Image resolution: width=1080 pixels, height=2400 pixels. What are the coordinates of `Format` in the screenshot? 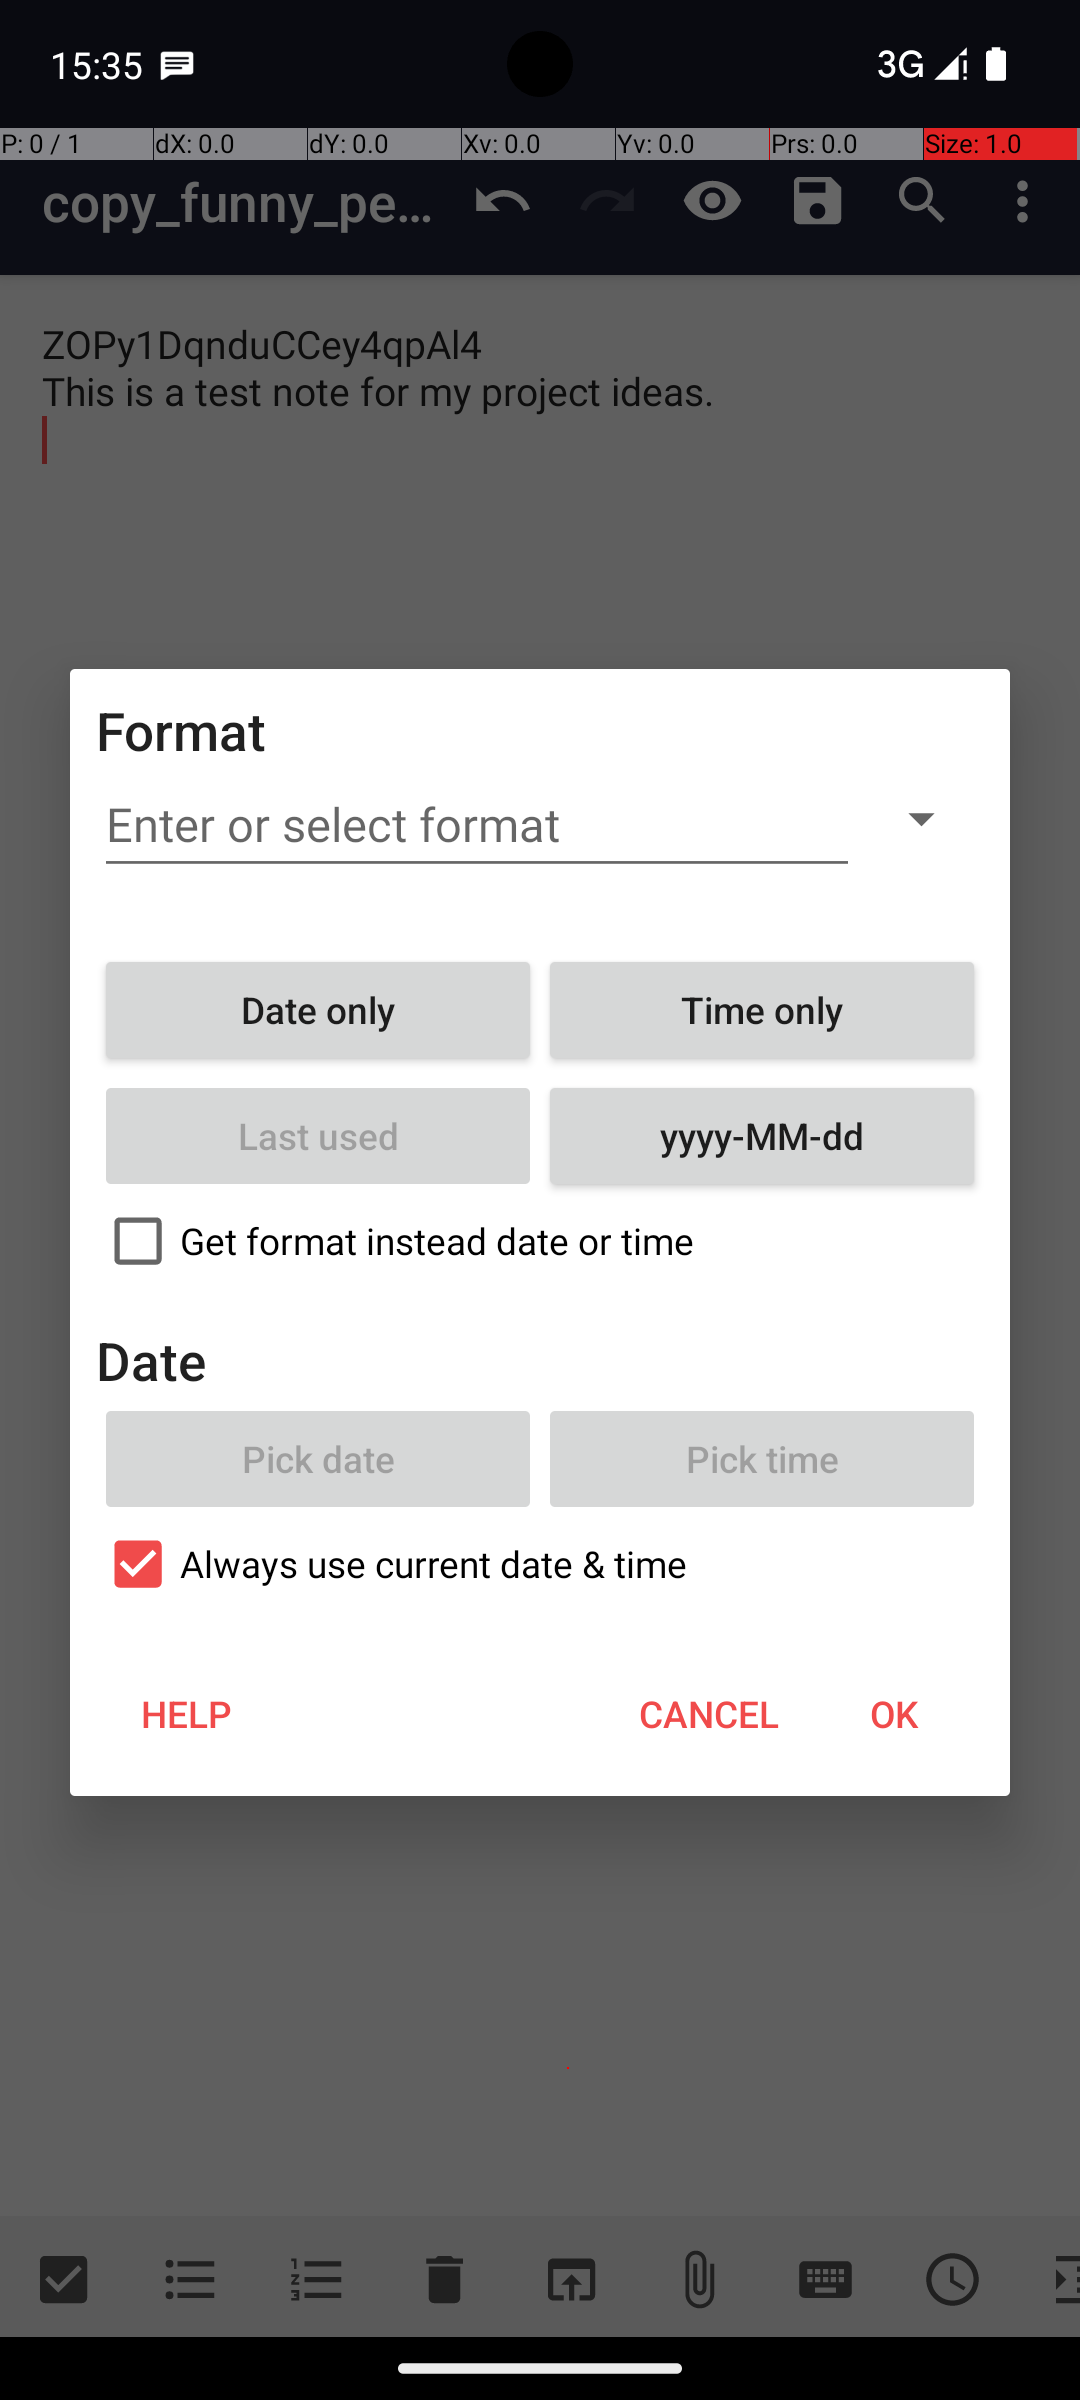 It's located at (182, 730).